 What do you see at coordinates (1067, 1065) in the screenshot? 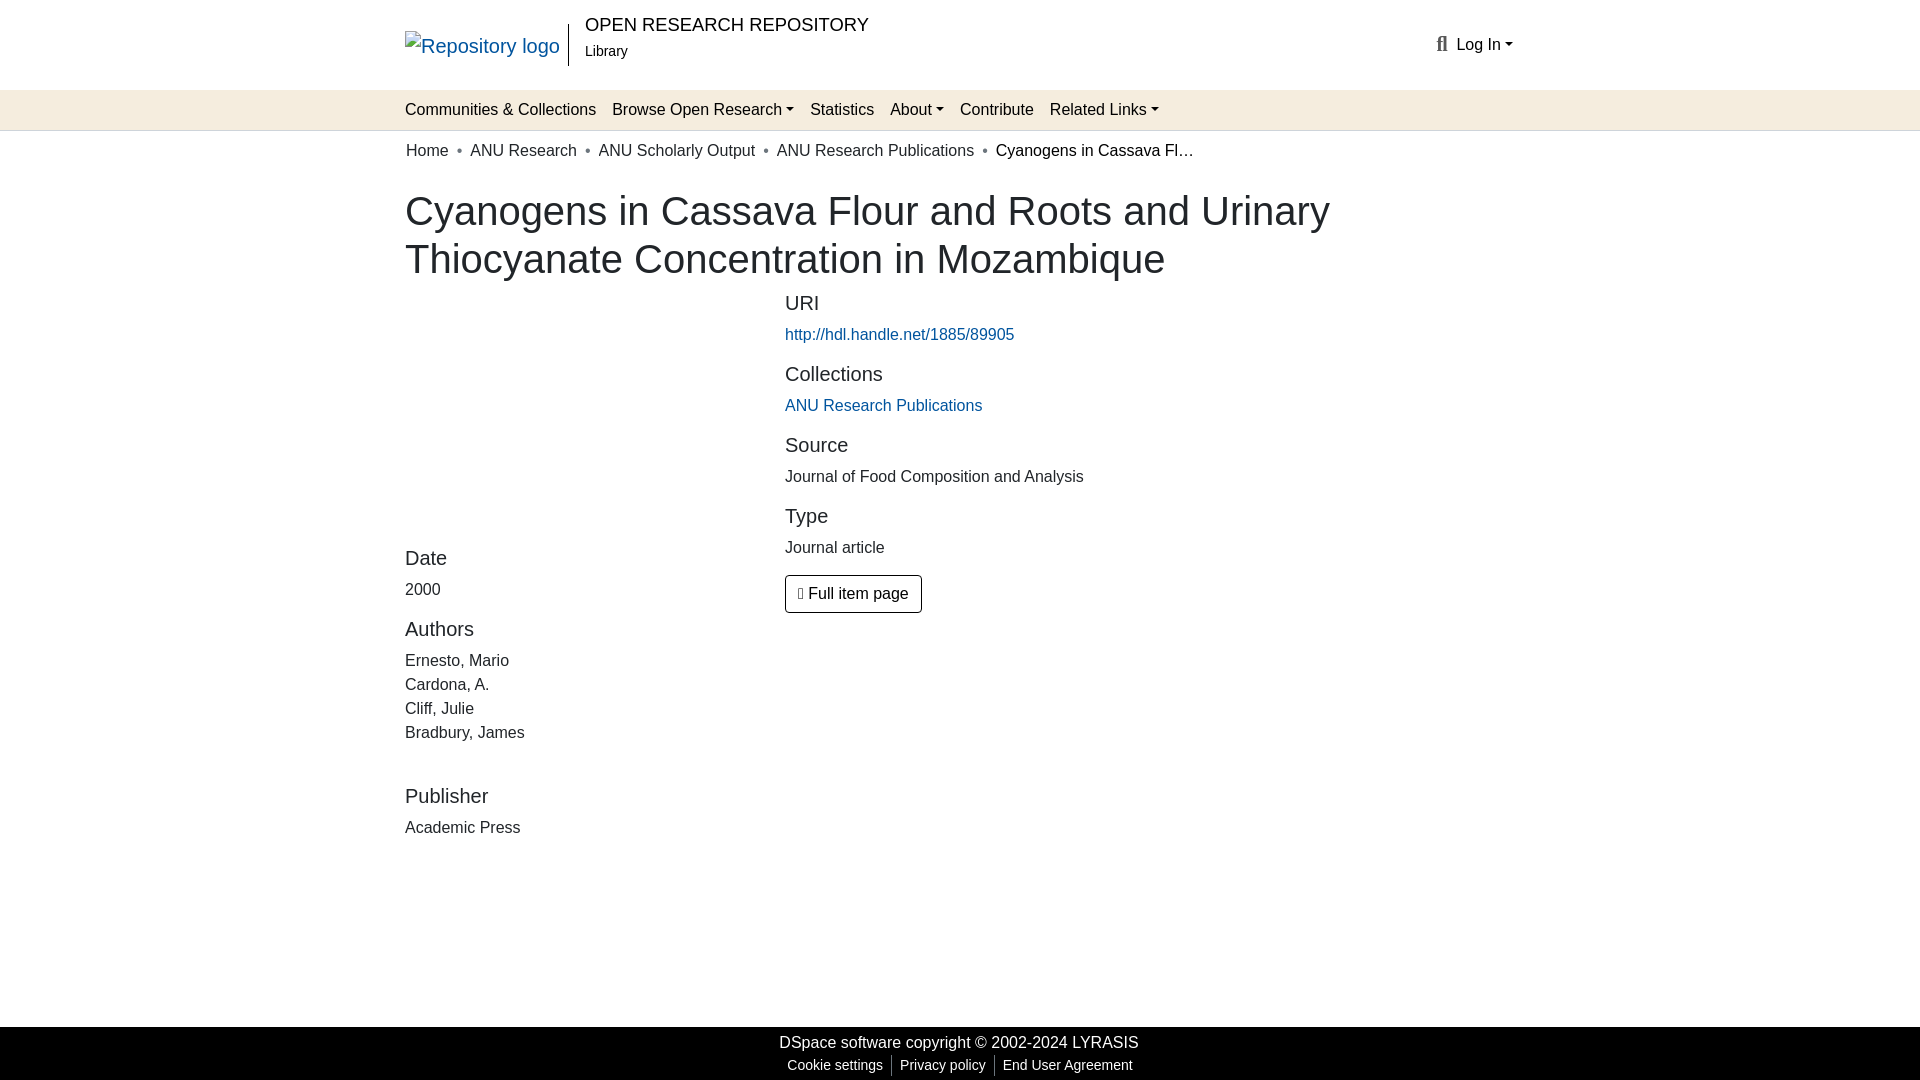
I see `End User Agreement` at bounding box center [1067, 1065].